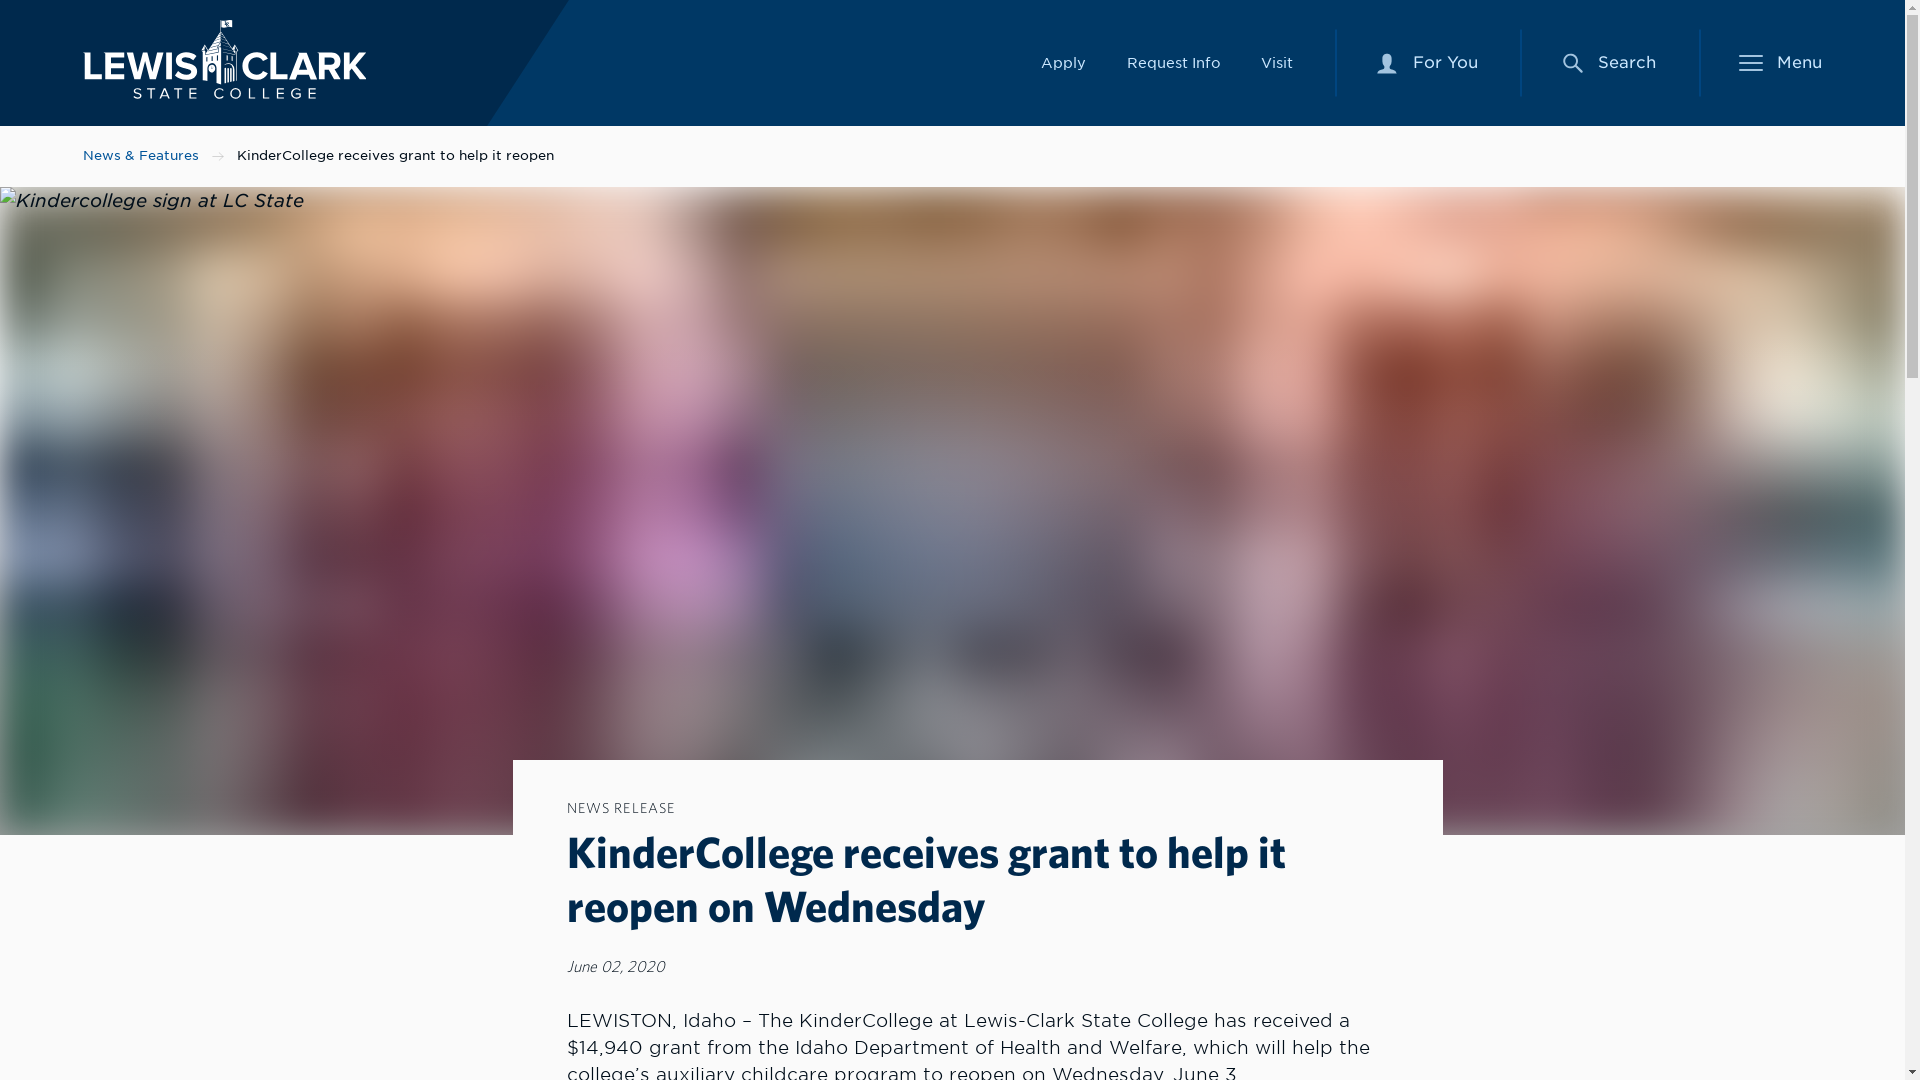 The width and height of the screenshot is (1920, 1080). I want to click on Apply, so click(224, 60).